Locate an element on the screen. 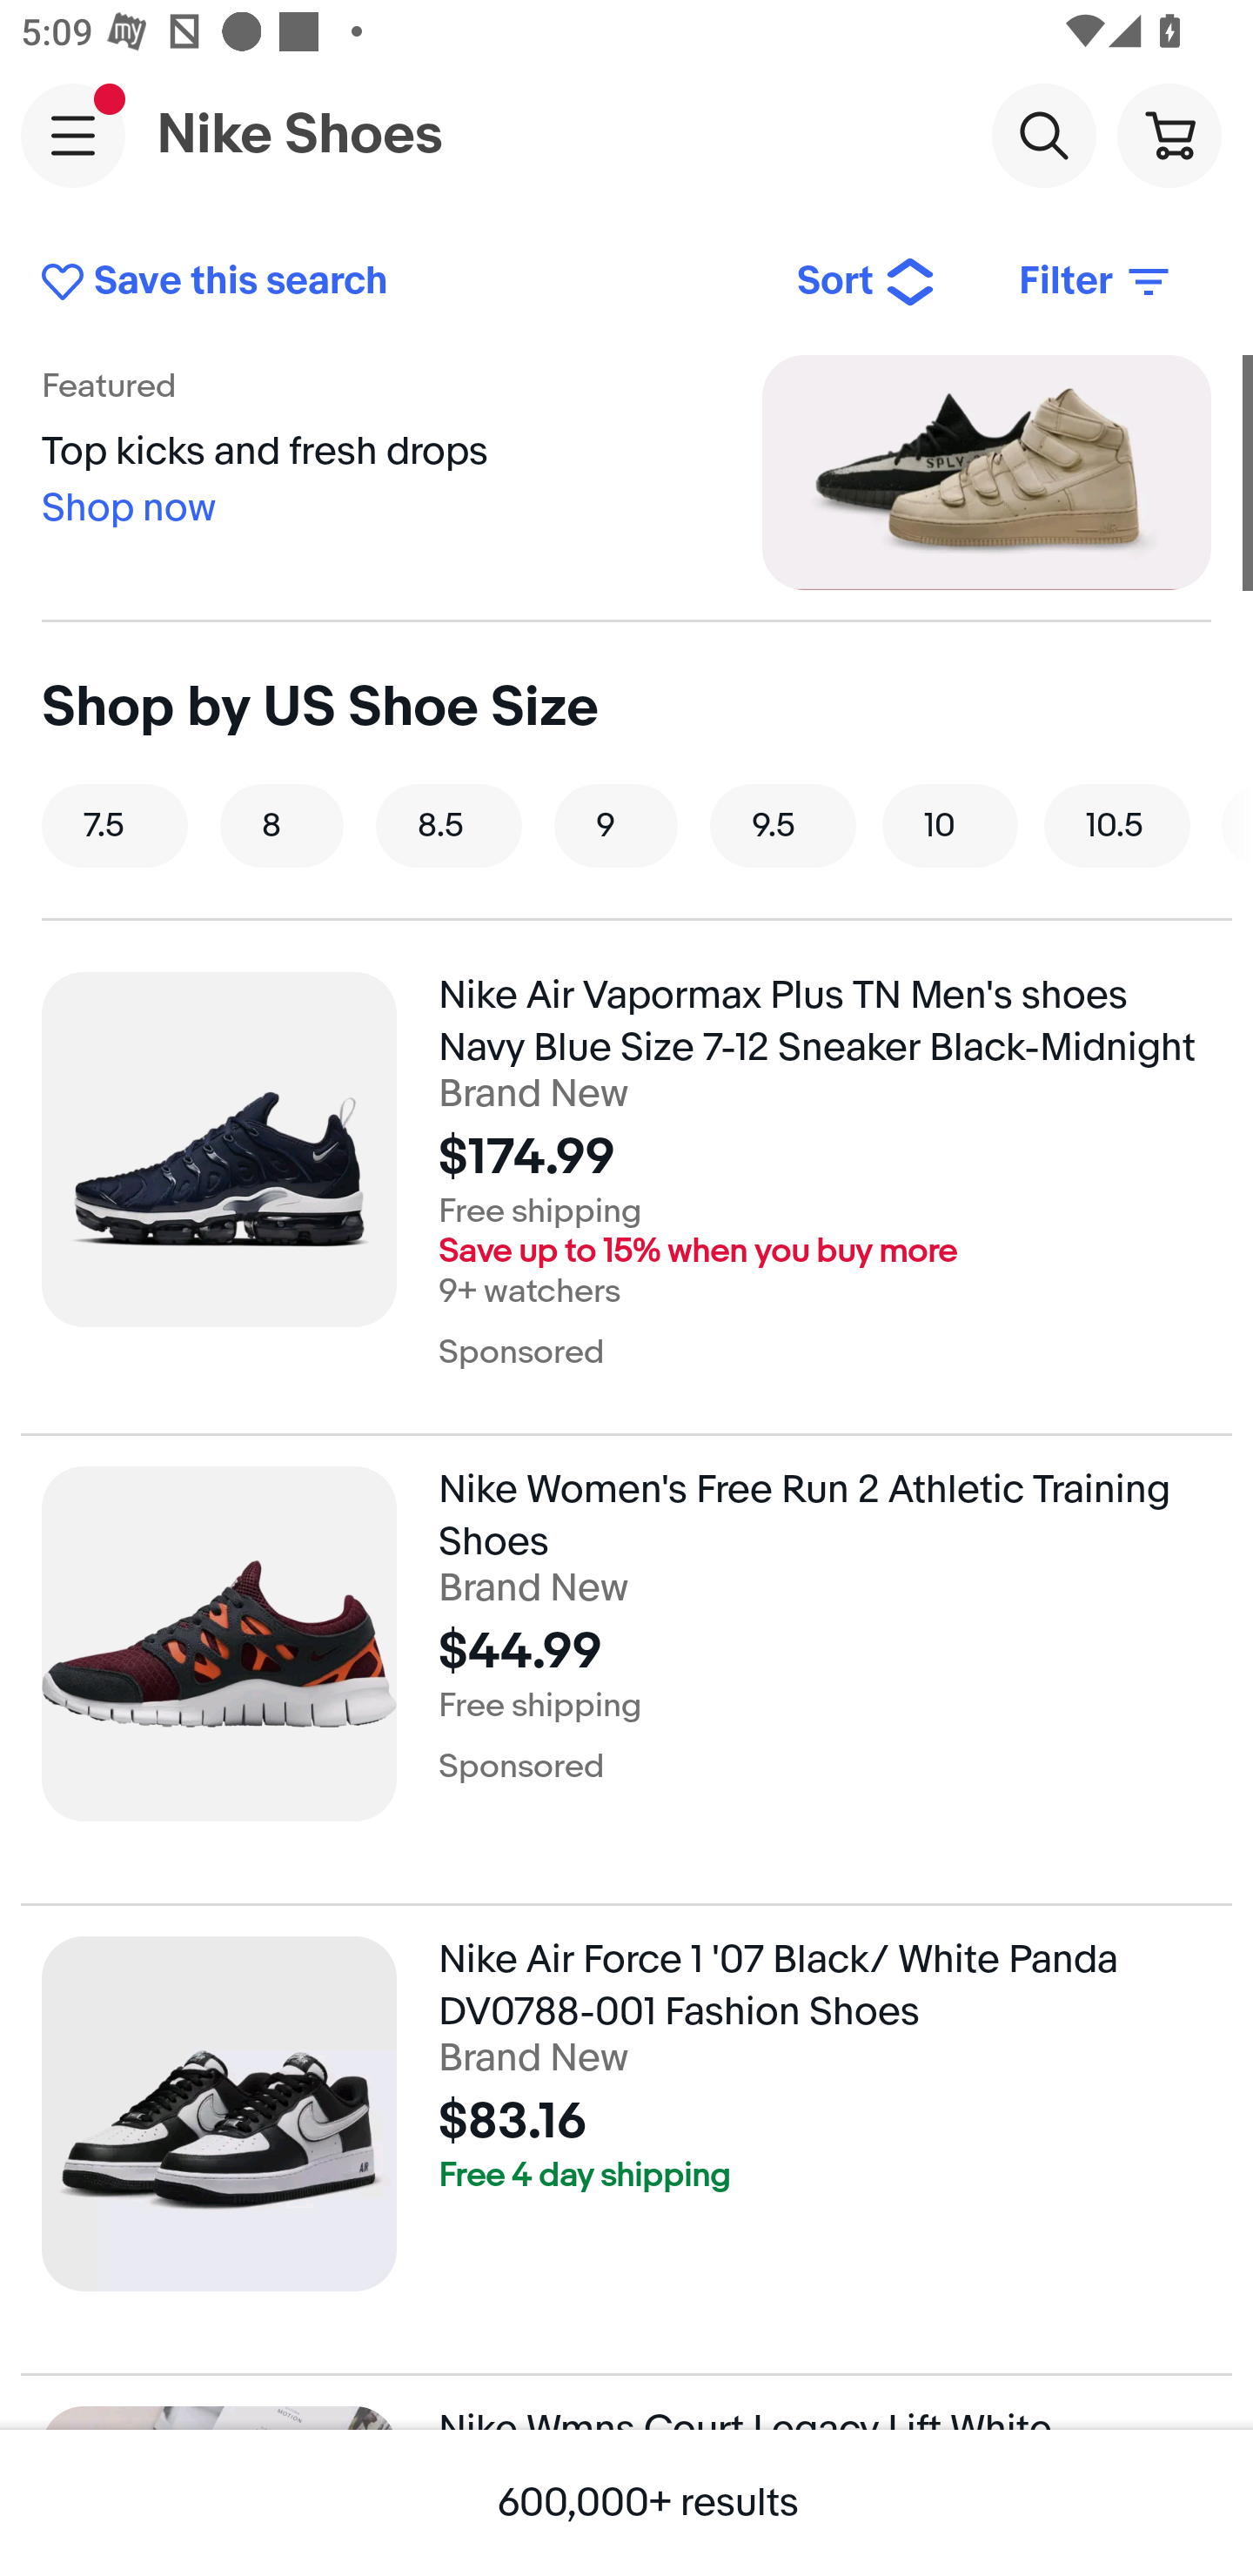  9.5 9.5, US Shoe Size is located at coordinates (783, 825).